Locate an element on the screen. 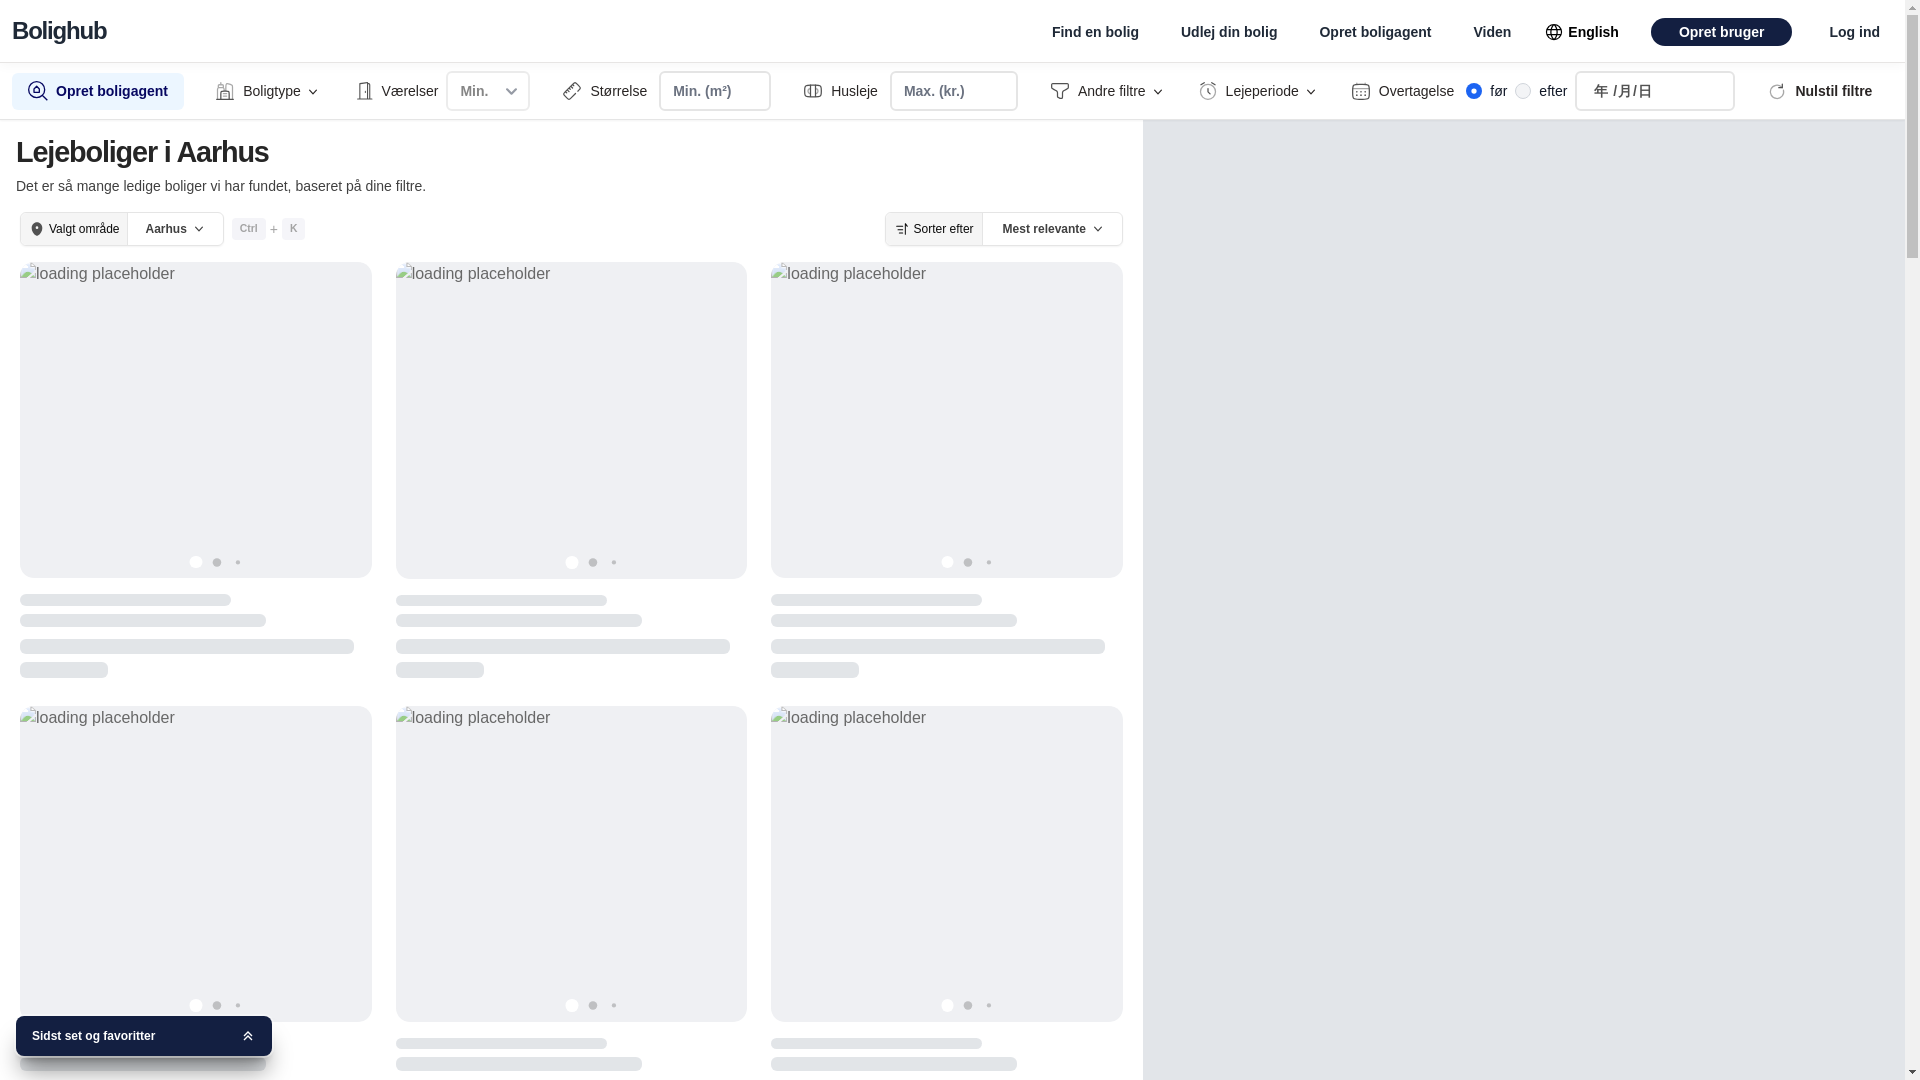  Aarhus is located at coordinates (175, 228).